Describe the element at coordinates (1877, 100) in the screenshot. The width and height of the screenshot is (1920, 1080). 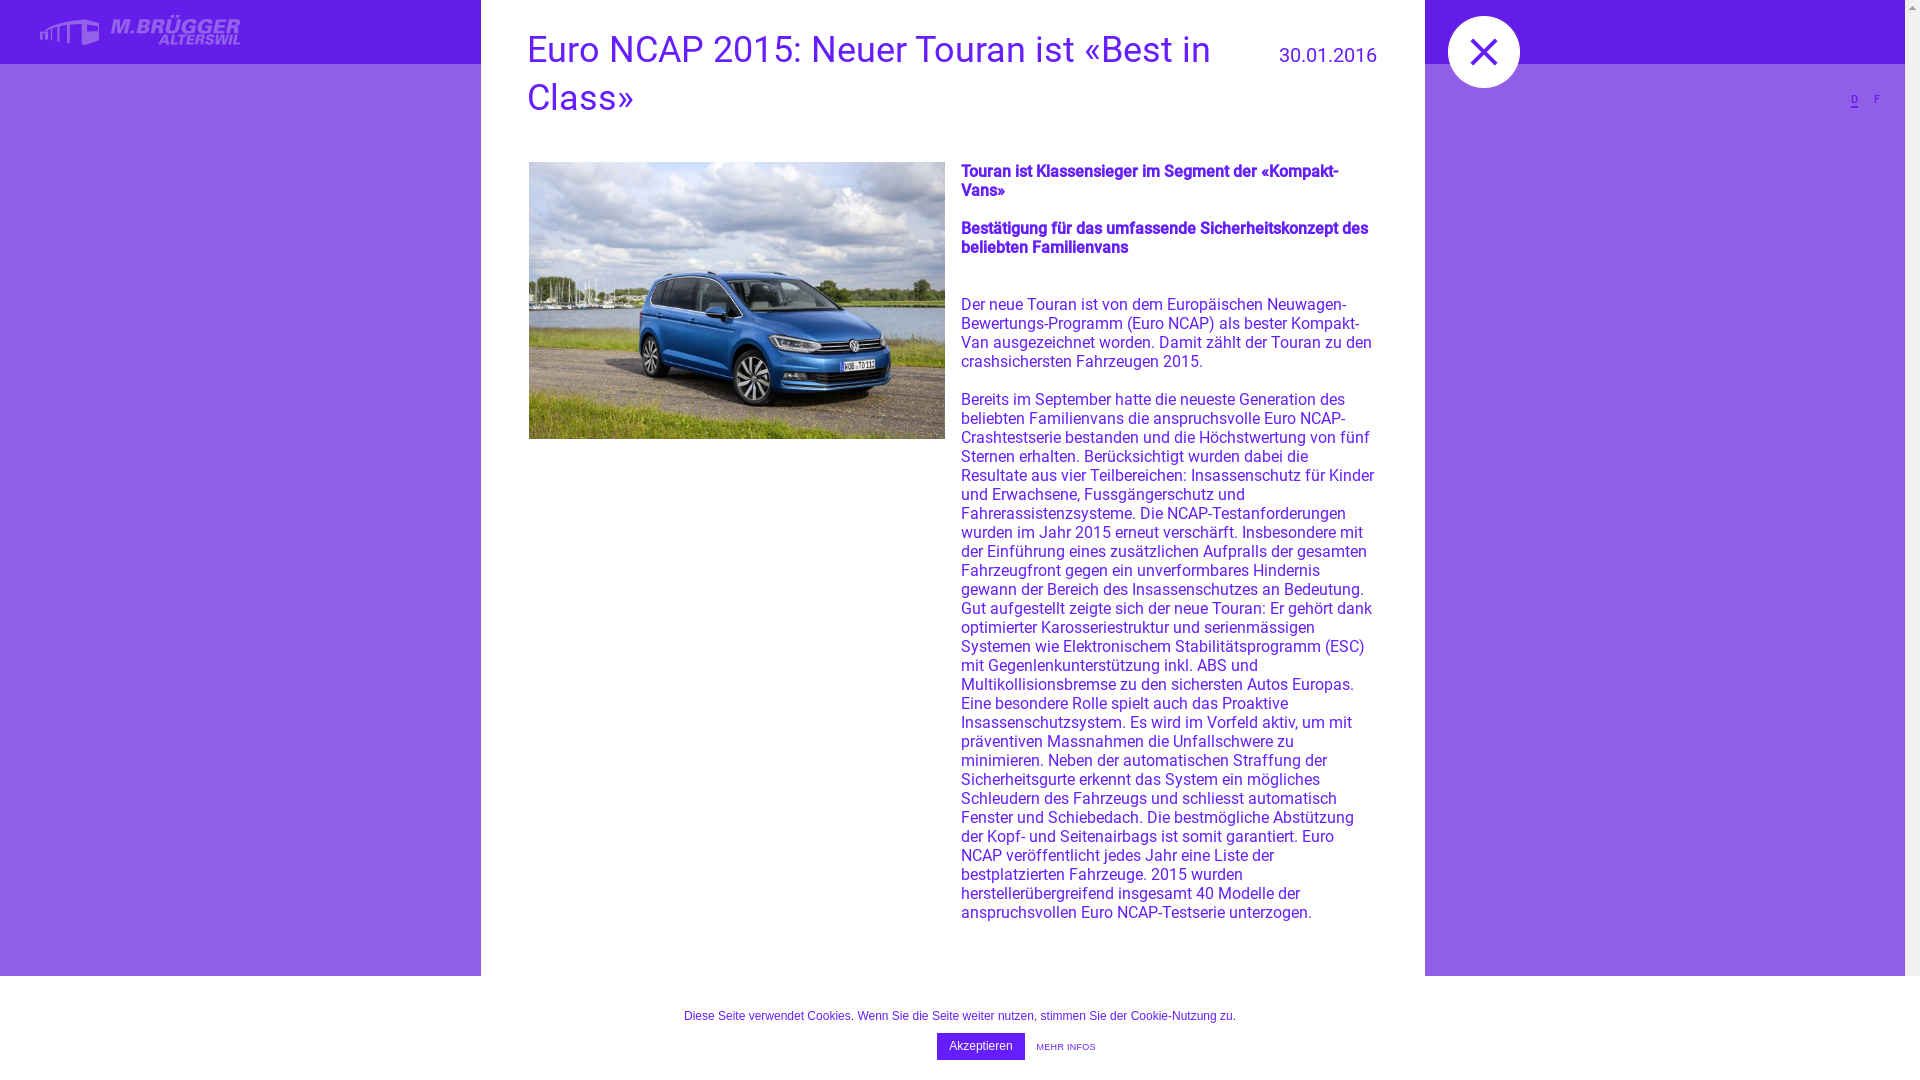
I see `F` at that location.